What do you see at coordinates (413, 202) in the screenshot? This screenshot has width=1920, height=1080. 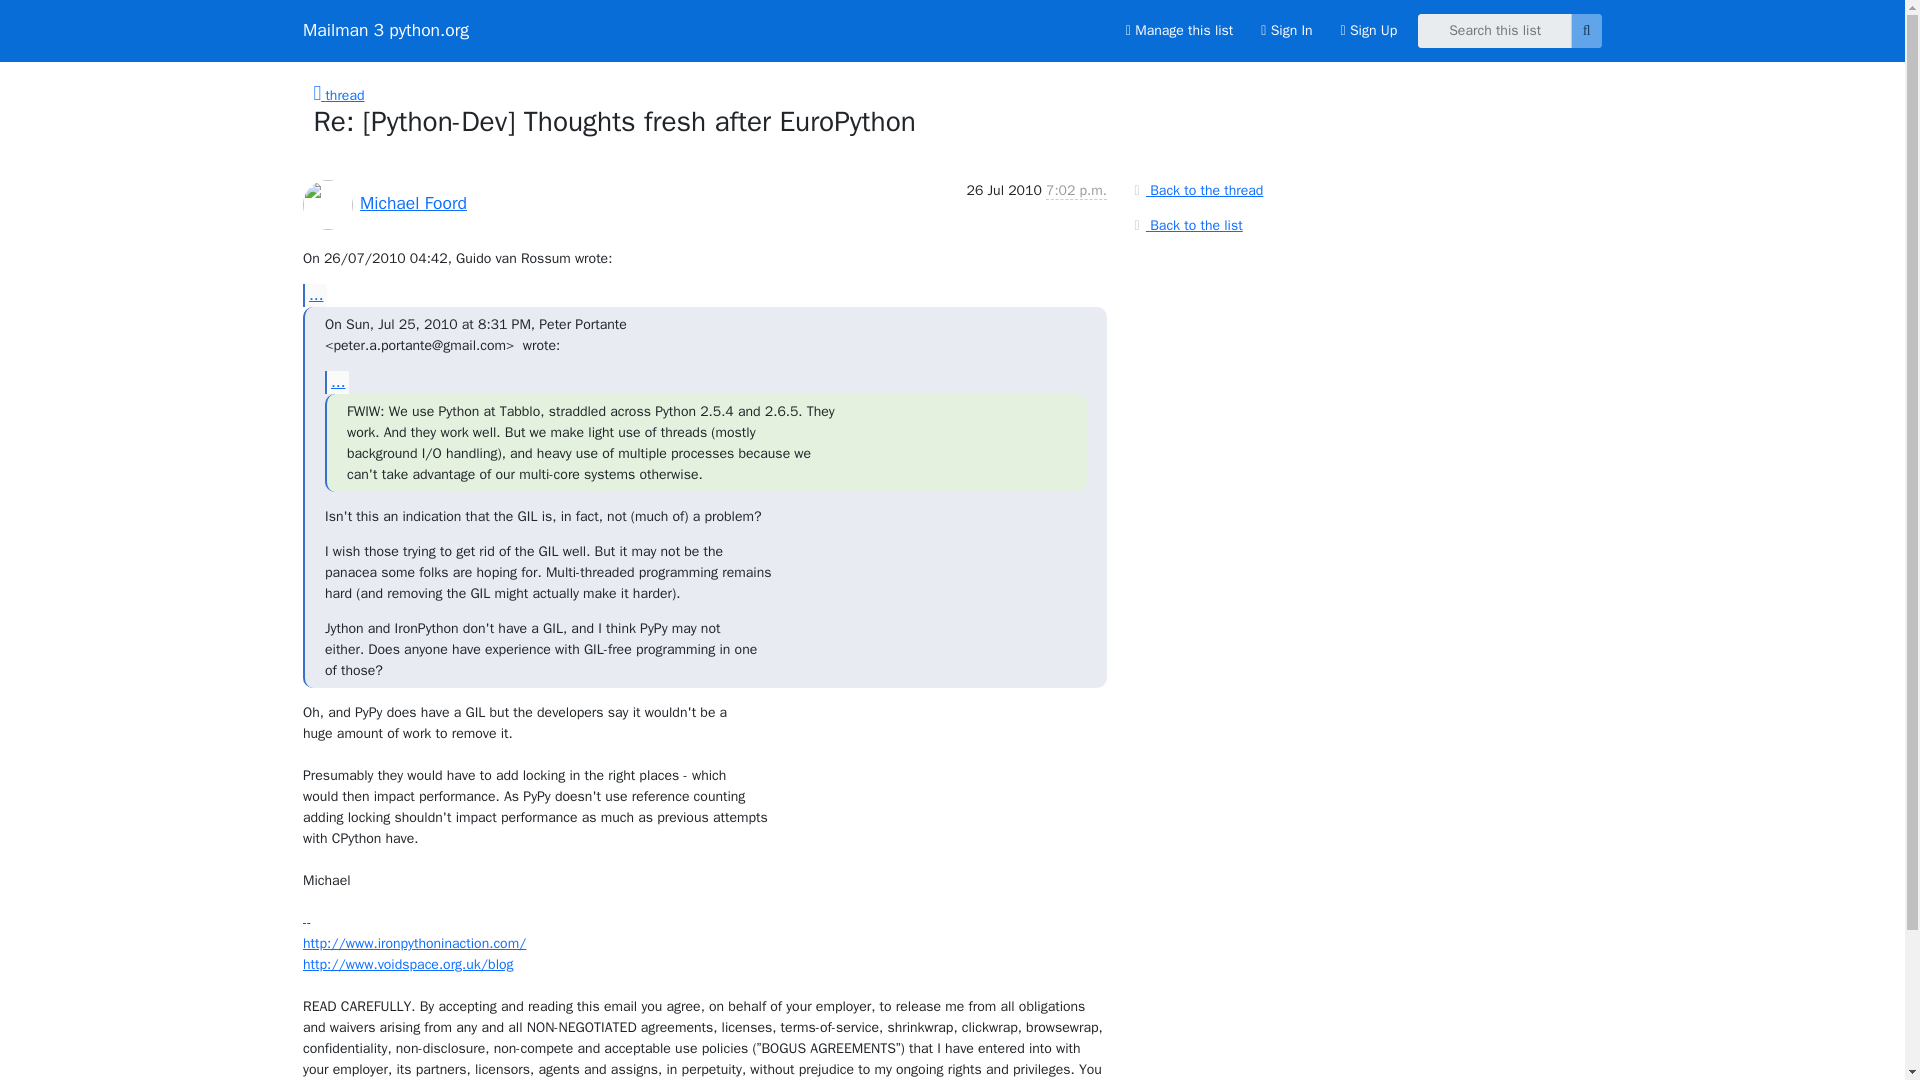 I see `Michael Foord` at bounding box center [413, 202].